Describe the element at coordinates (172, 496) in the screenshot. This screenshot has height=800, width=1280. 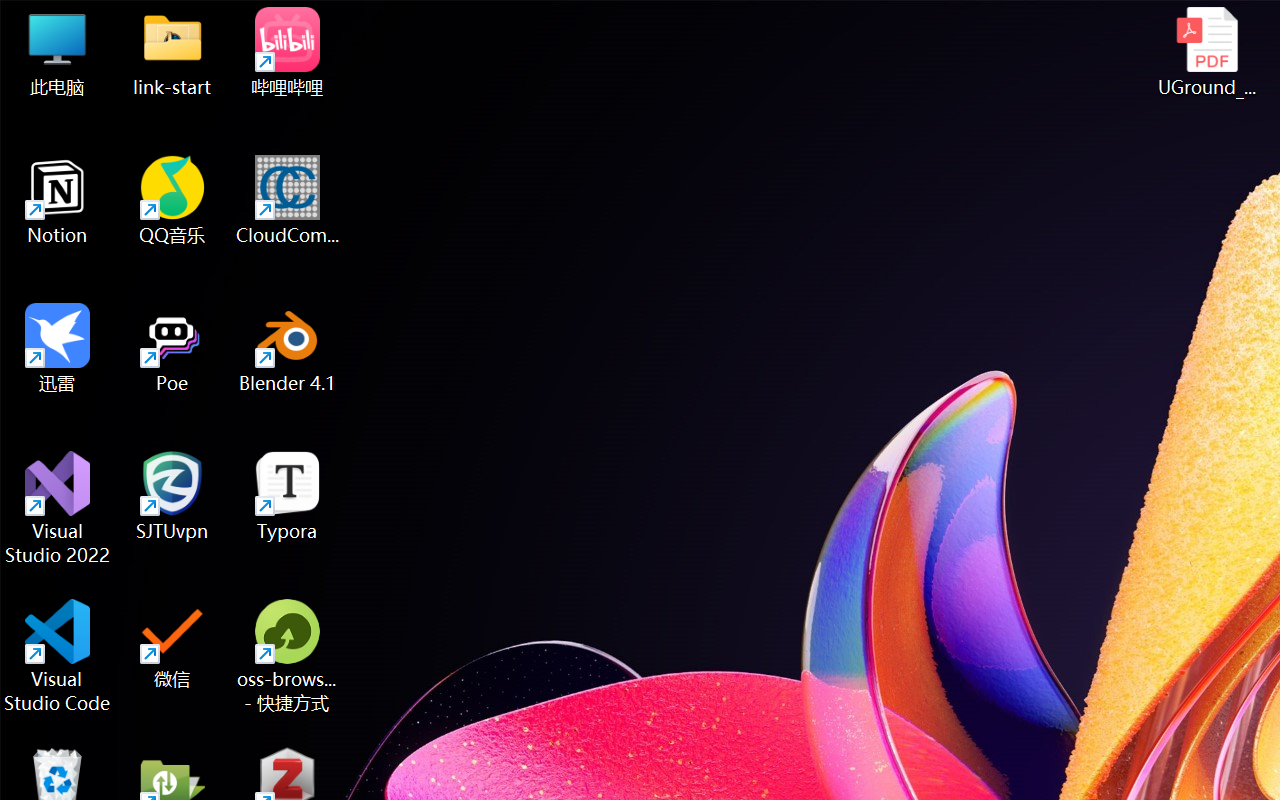
I see `SJTUvpn` at that location.